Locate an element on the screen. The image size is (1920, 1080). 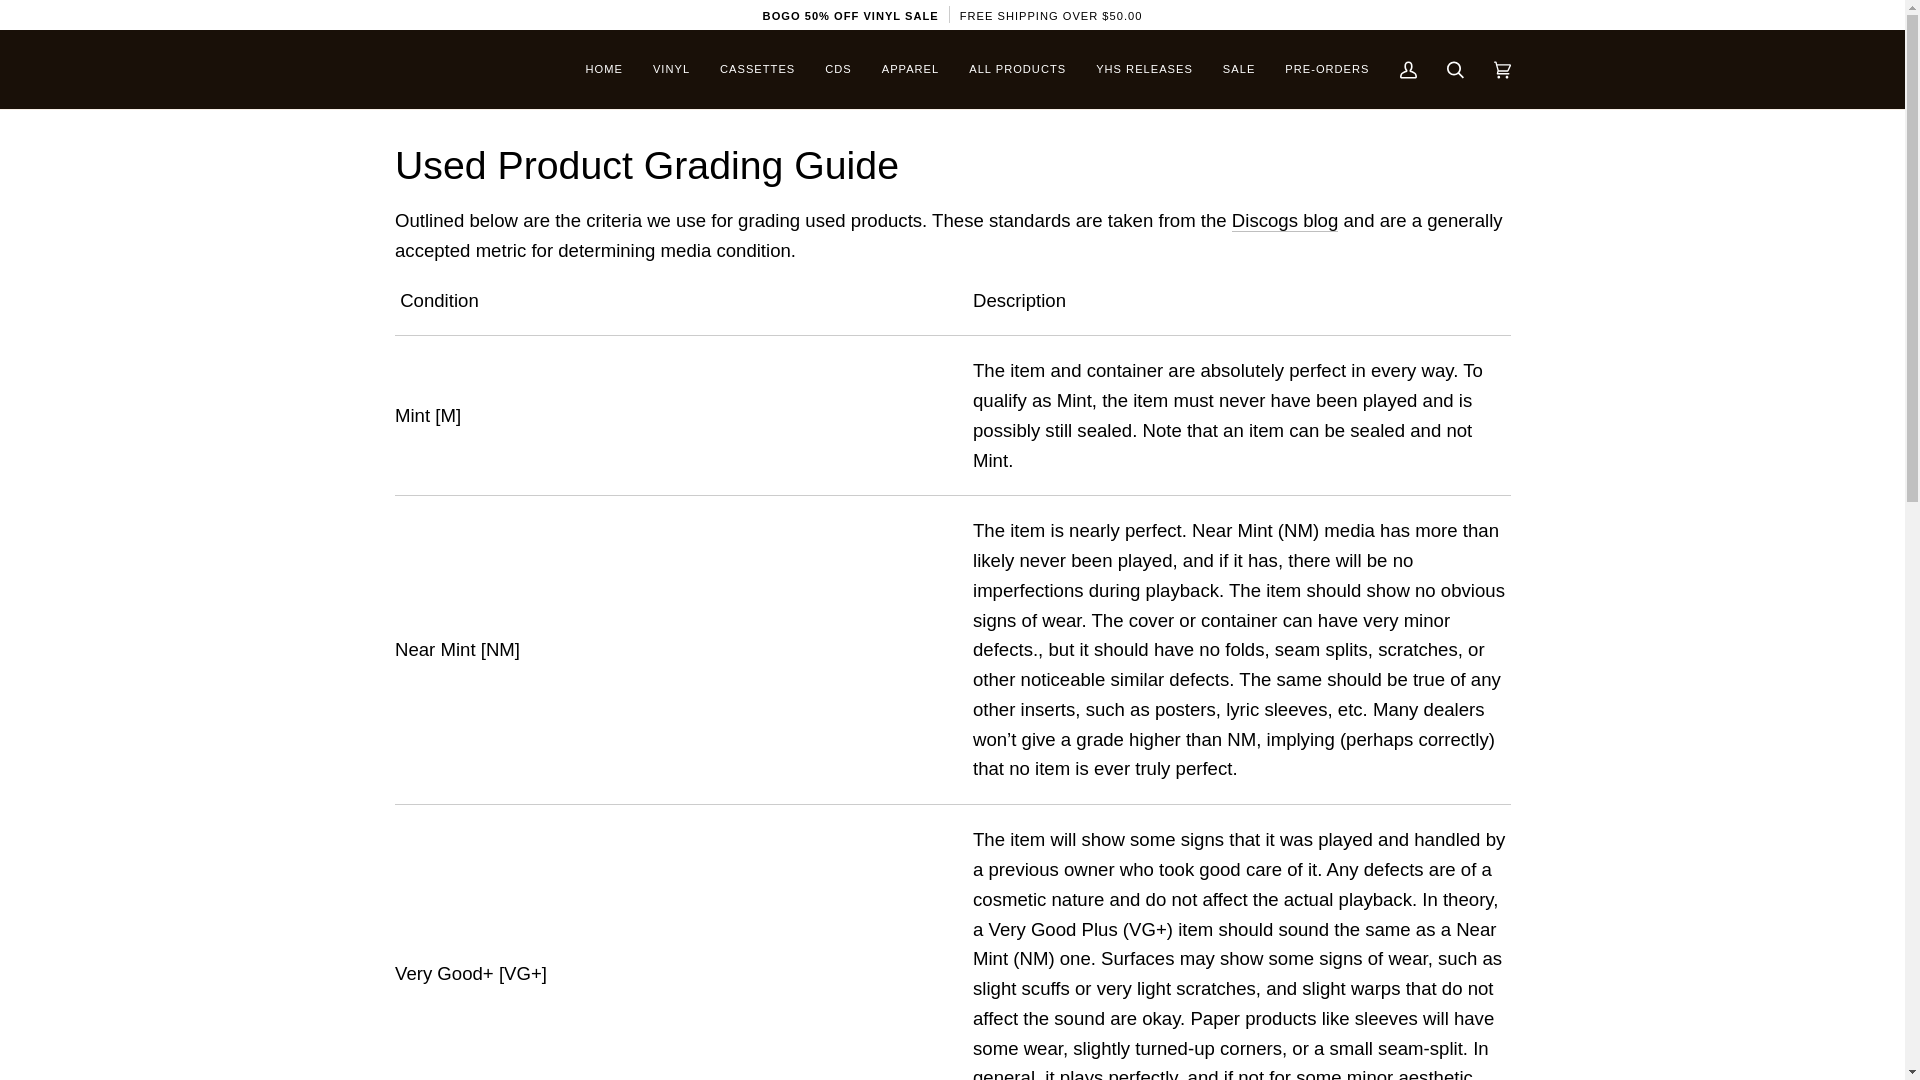
SALE is located at coordinates (1238, 70).